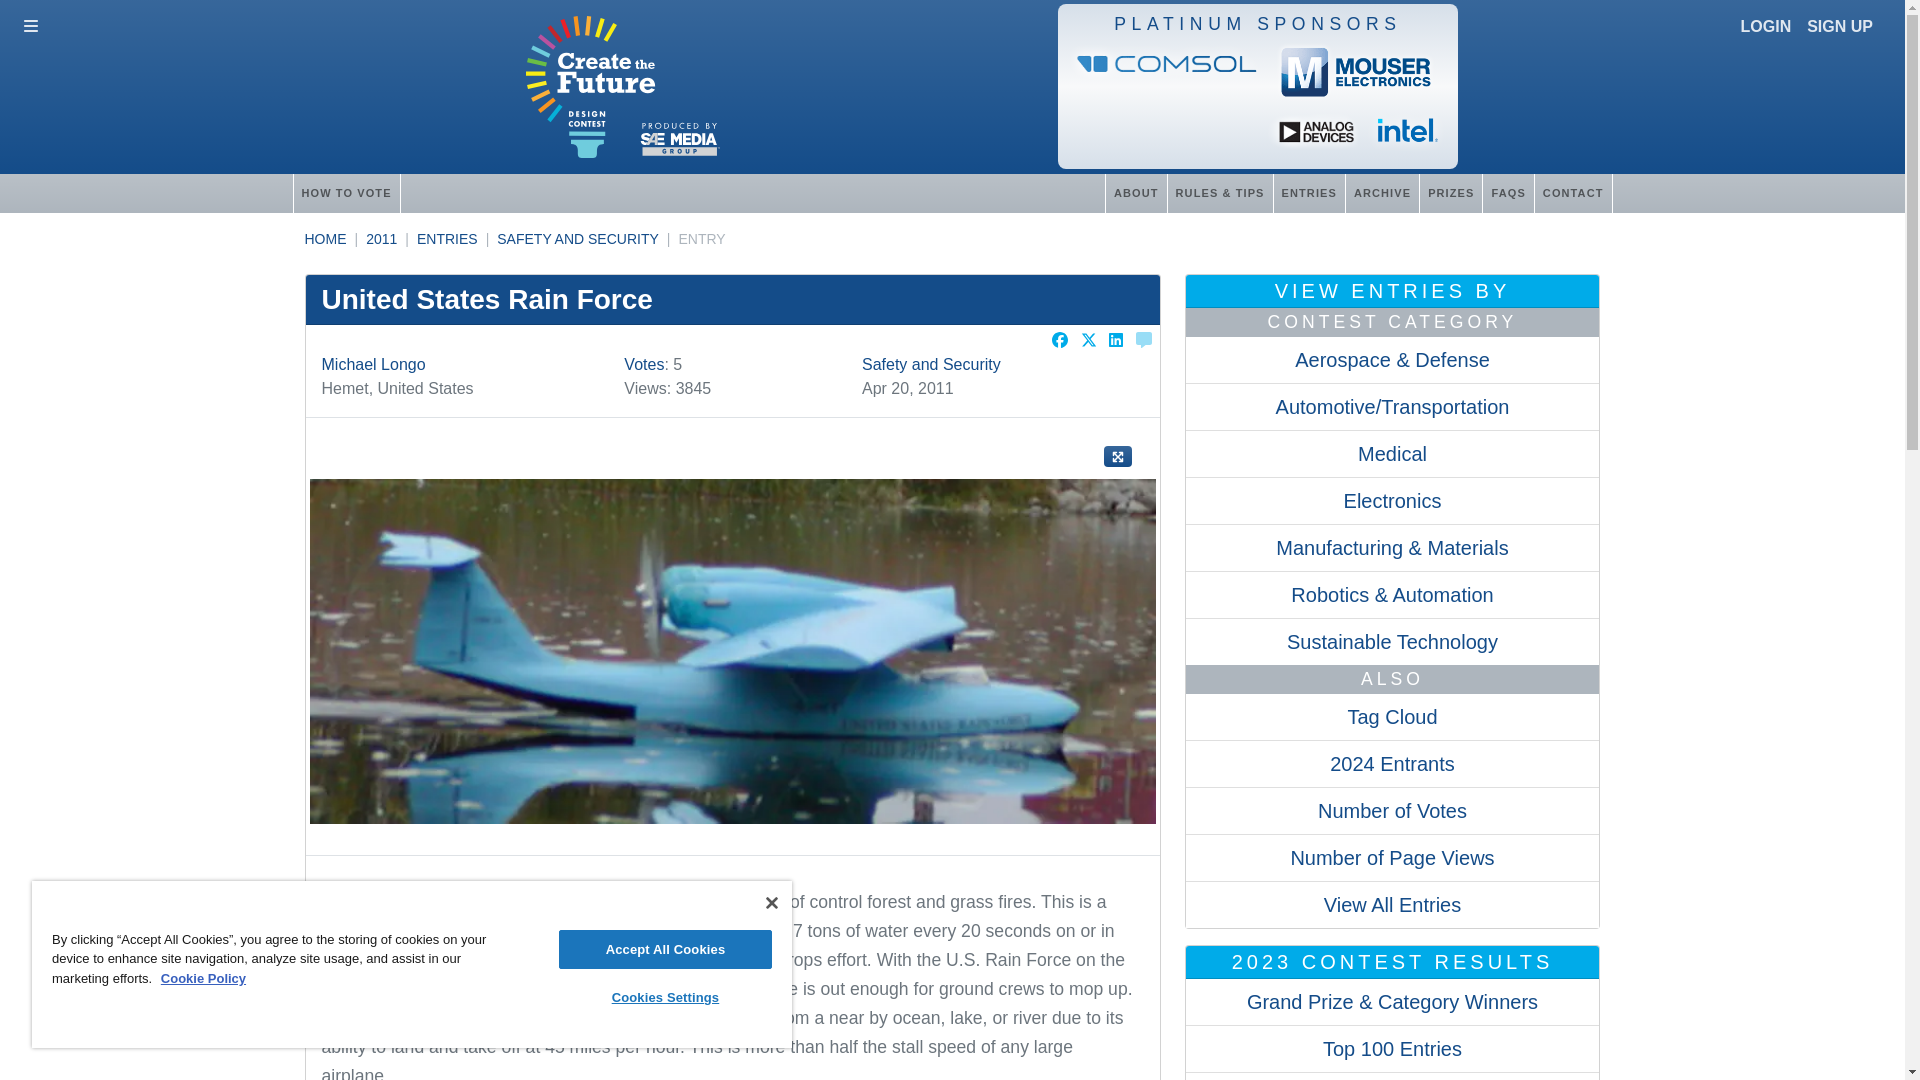 The image size is (1920, 1080). What do you see at coordinates (1382, 192) in the screenshot?
I see `ARCHIVE` at bounding box center [1382, 192].